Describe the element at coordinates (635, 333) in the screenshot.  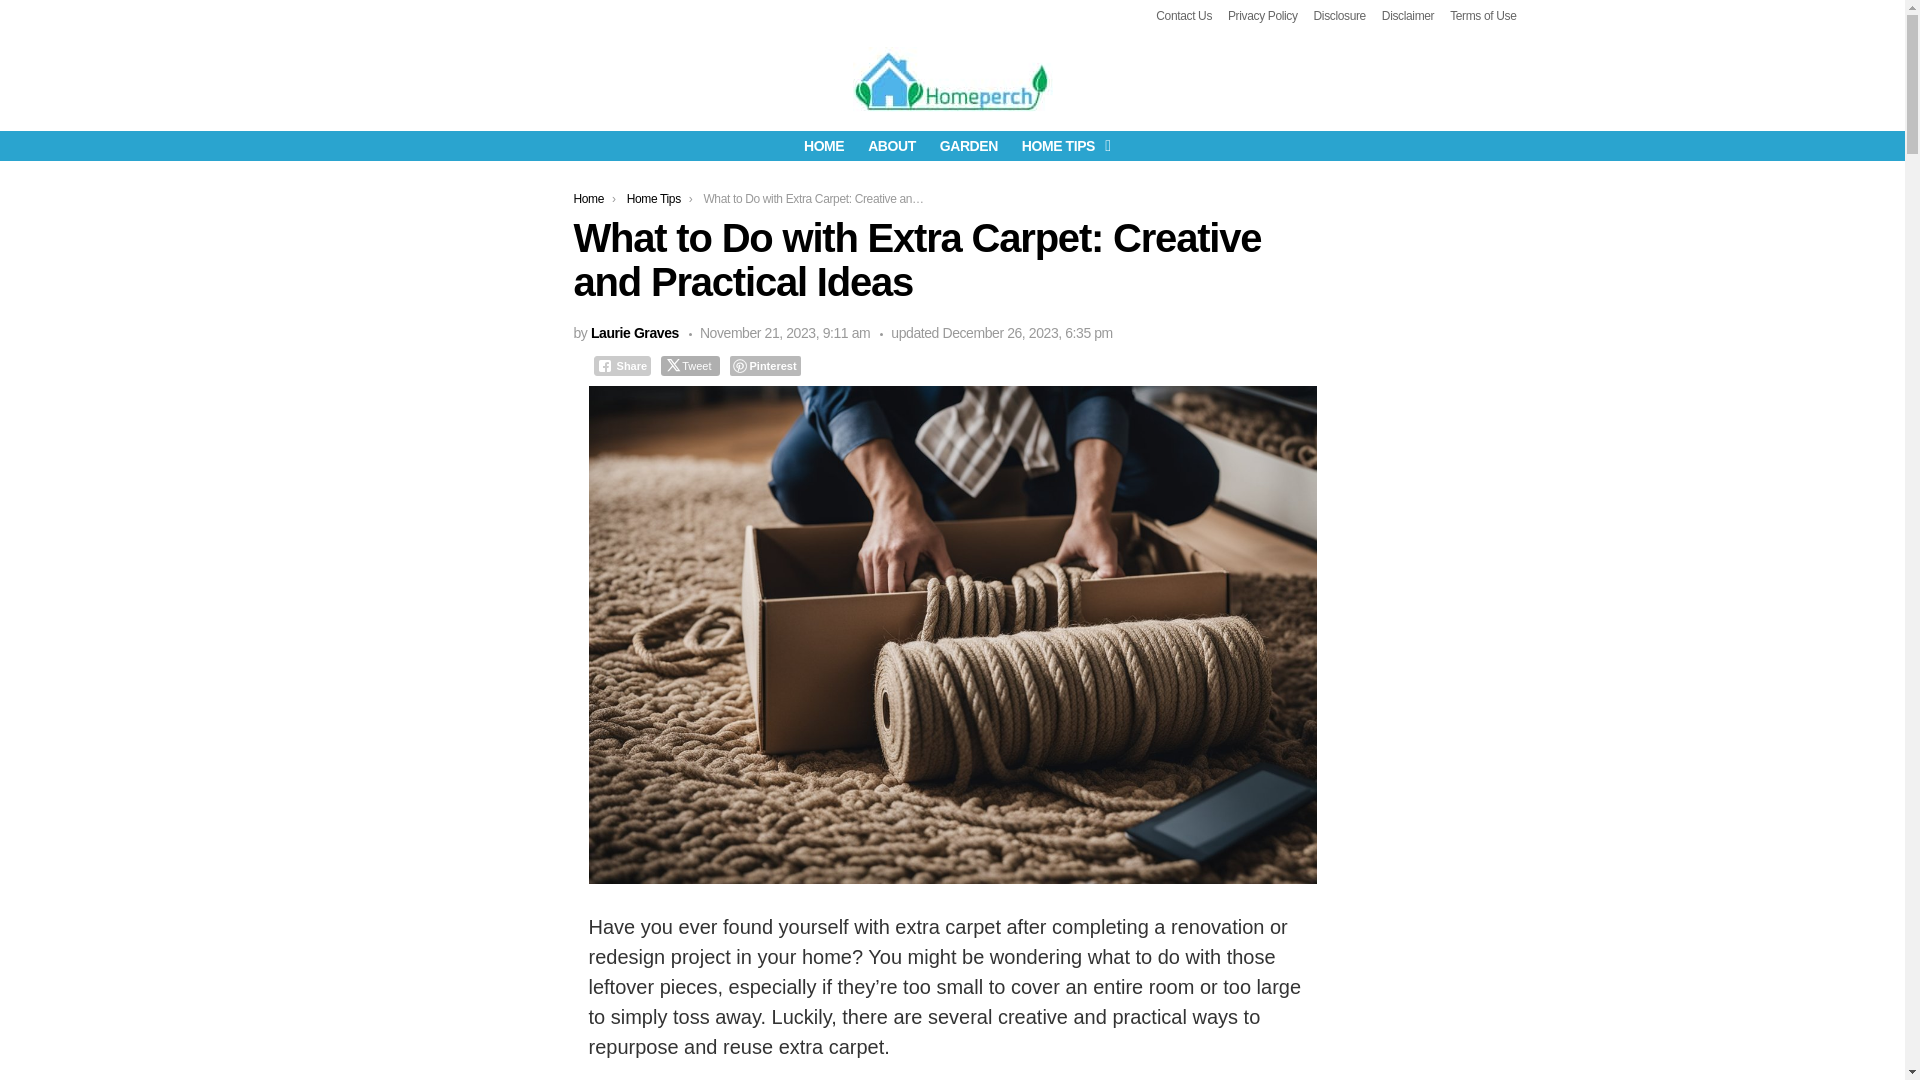
I see `Laurie Graves` at that location.